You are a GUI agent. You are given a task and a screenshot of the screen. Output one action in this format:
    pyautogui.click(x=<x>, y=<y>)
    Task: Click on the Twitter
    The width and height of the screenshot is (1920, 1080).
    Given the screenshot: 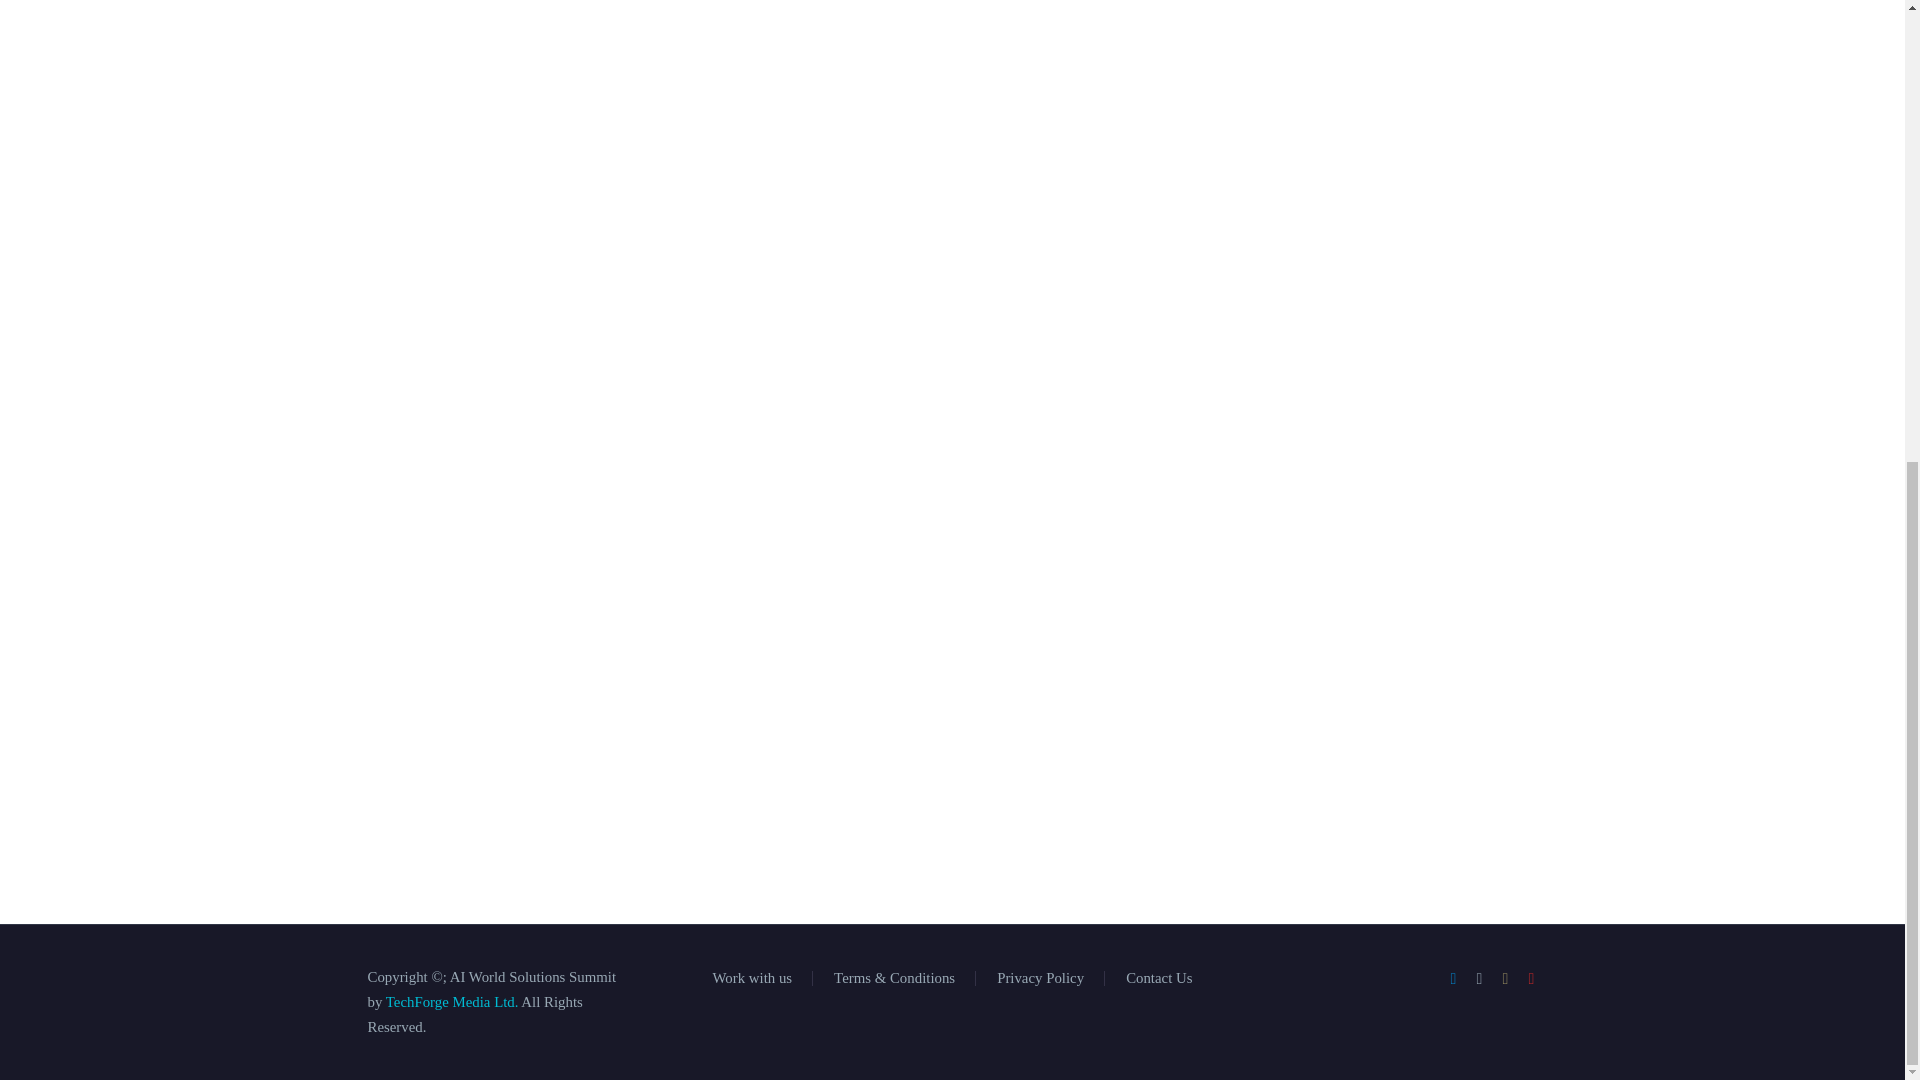 What is the action you would take?
    pyautogui.click(x=1480, y=978)
    